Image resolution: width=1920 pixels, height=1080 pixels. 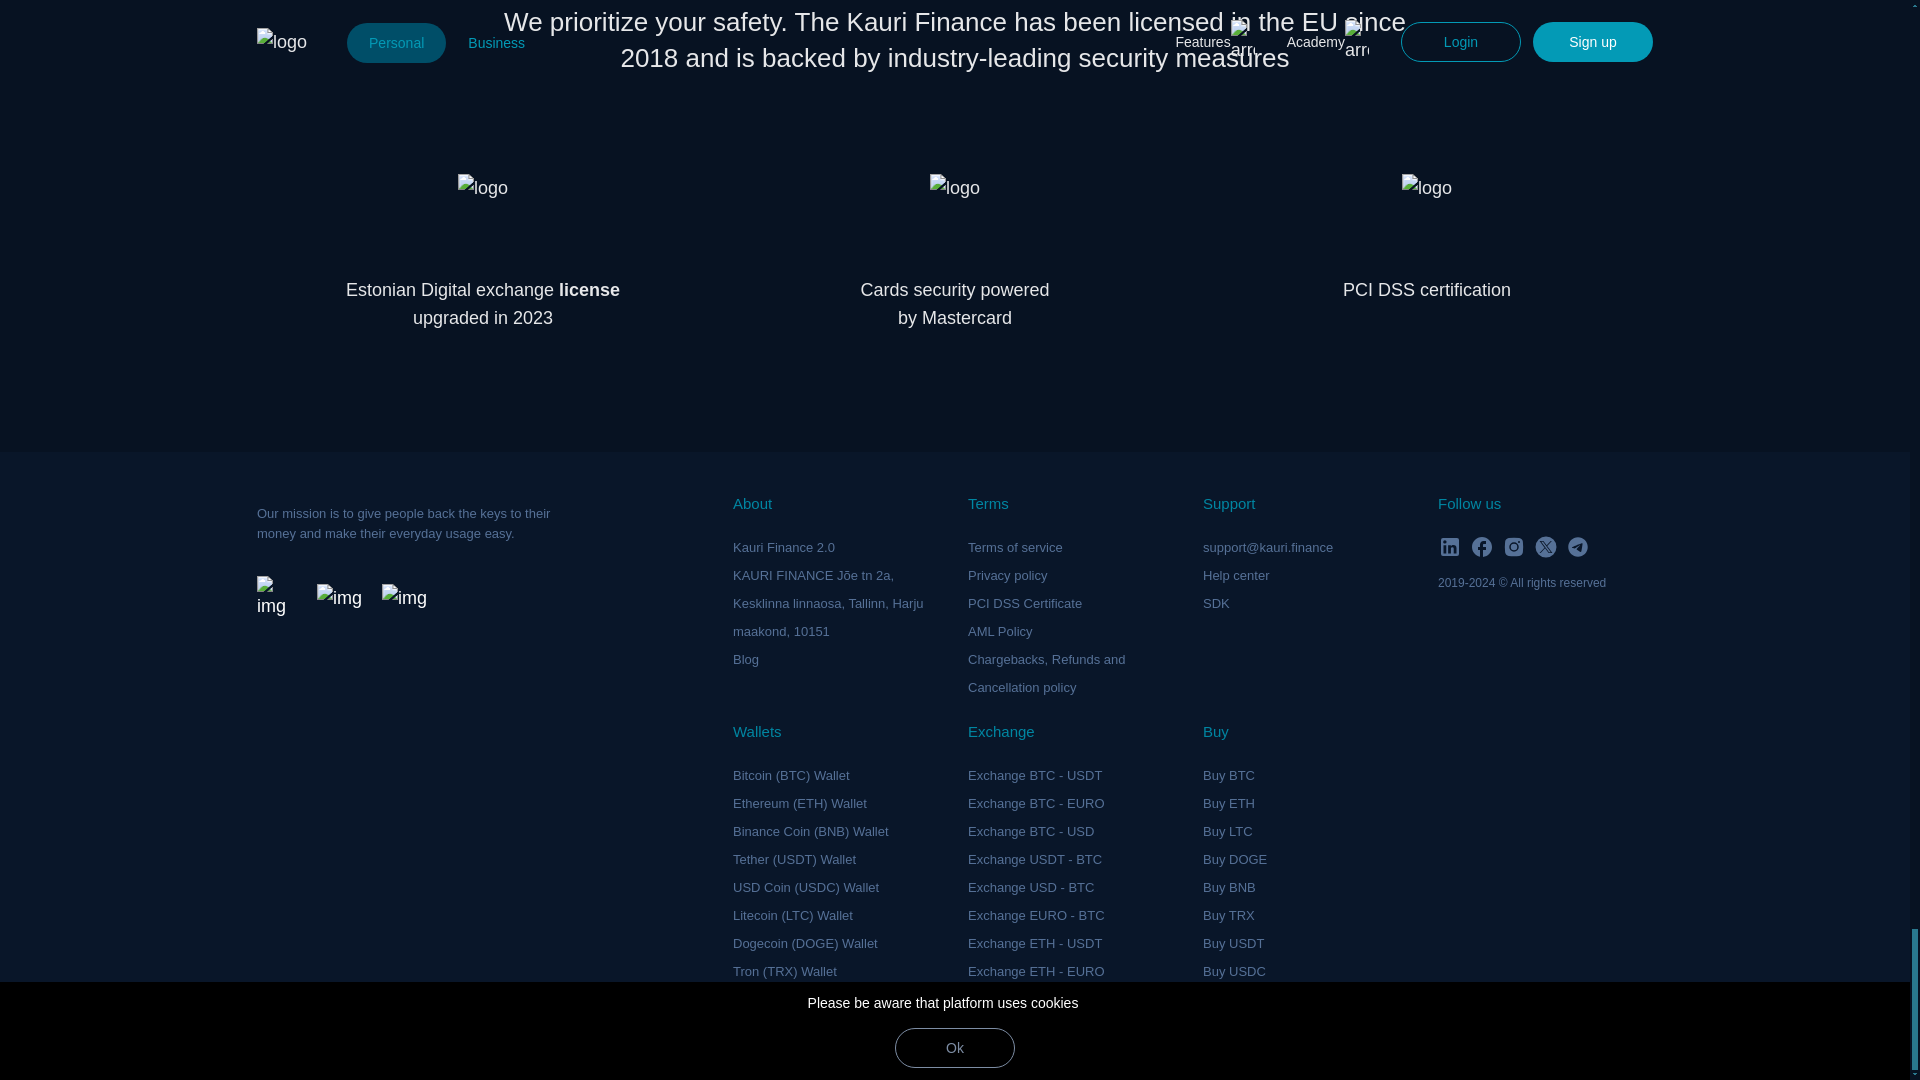 What do you see at coordinates (784, 548) in the screenshot?
I see `Kauri Finance 2.0` at bounding box center [784, 548].